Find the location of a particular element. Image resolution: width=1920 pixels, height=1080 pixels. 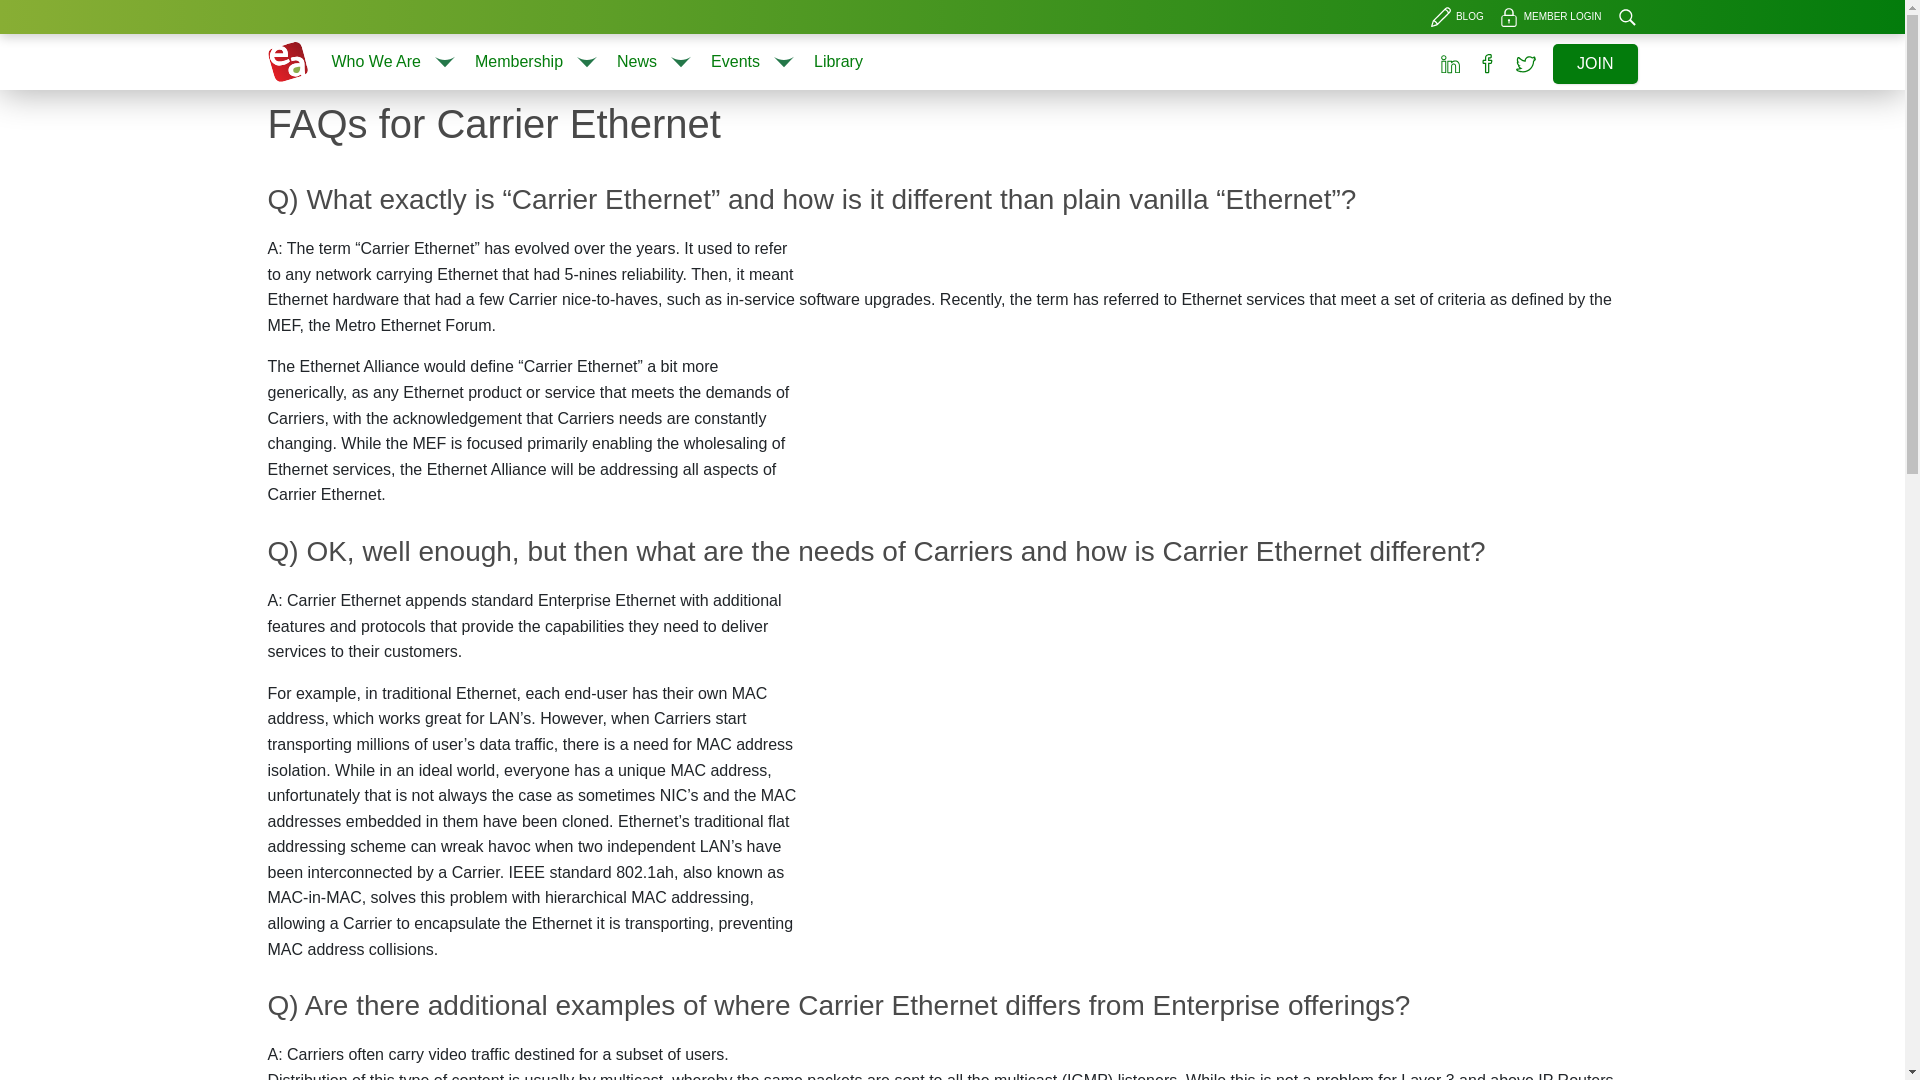

Who We Are is located at coordinates (377, 61).